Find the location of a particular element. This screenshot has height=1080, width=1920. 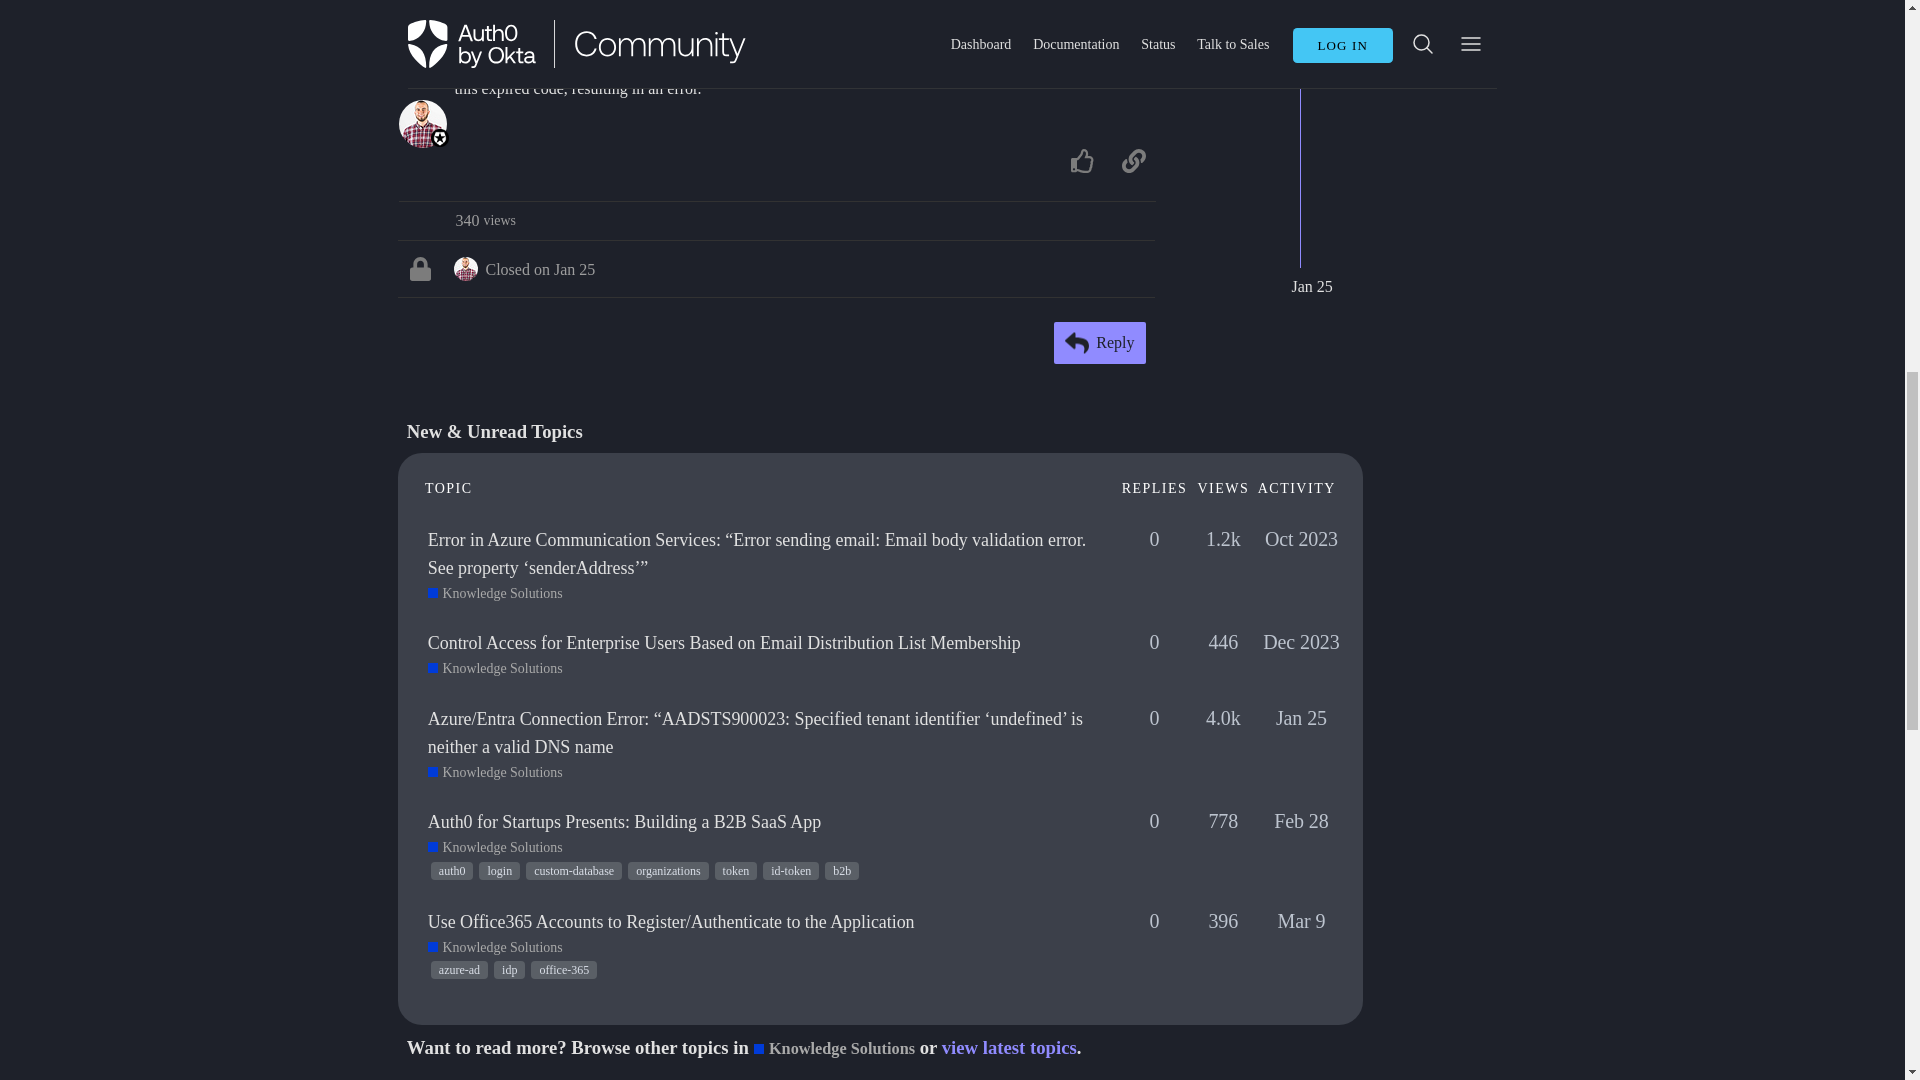

Knowledge Solutions is located at coordinates (495, 594).